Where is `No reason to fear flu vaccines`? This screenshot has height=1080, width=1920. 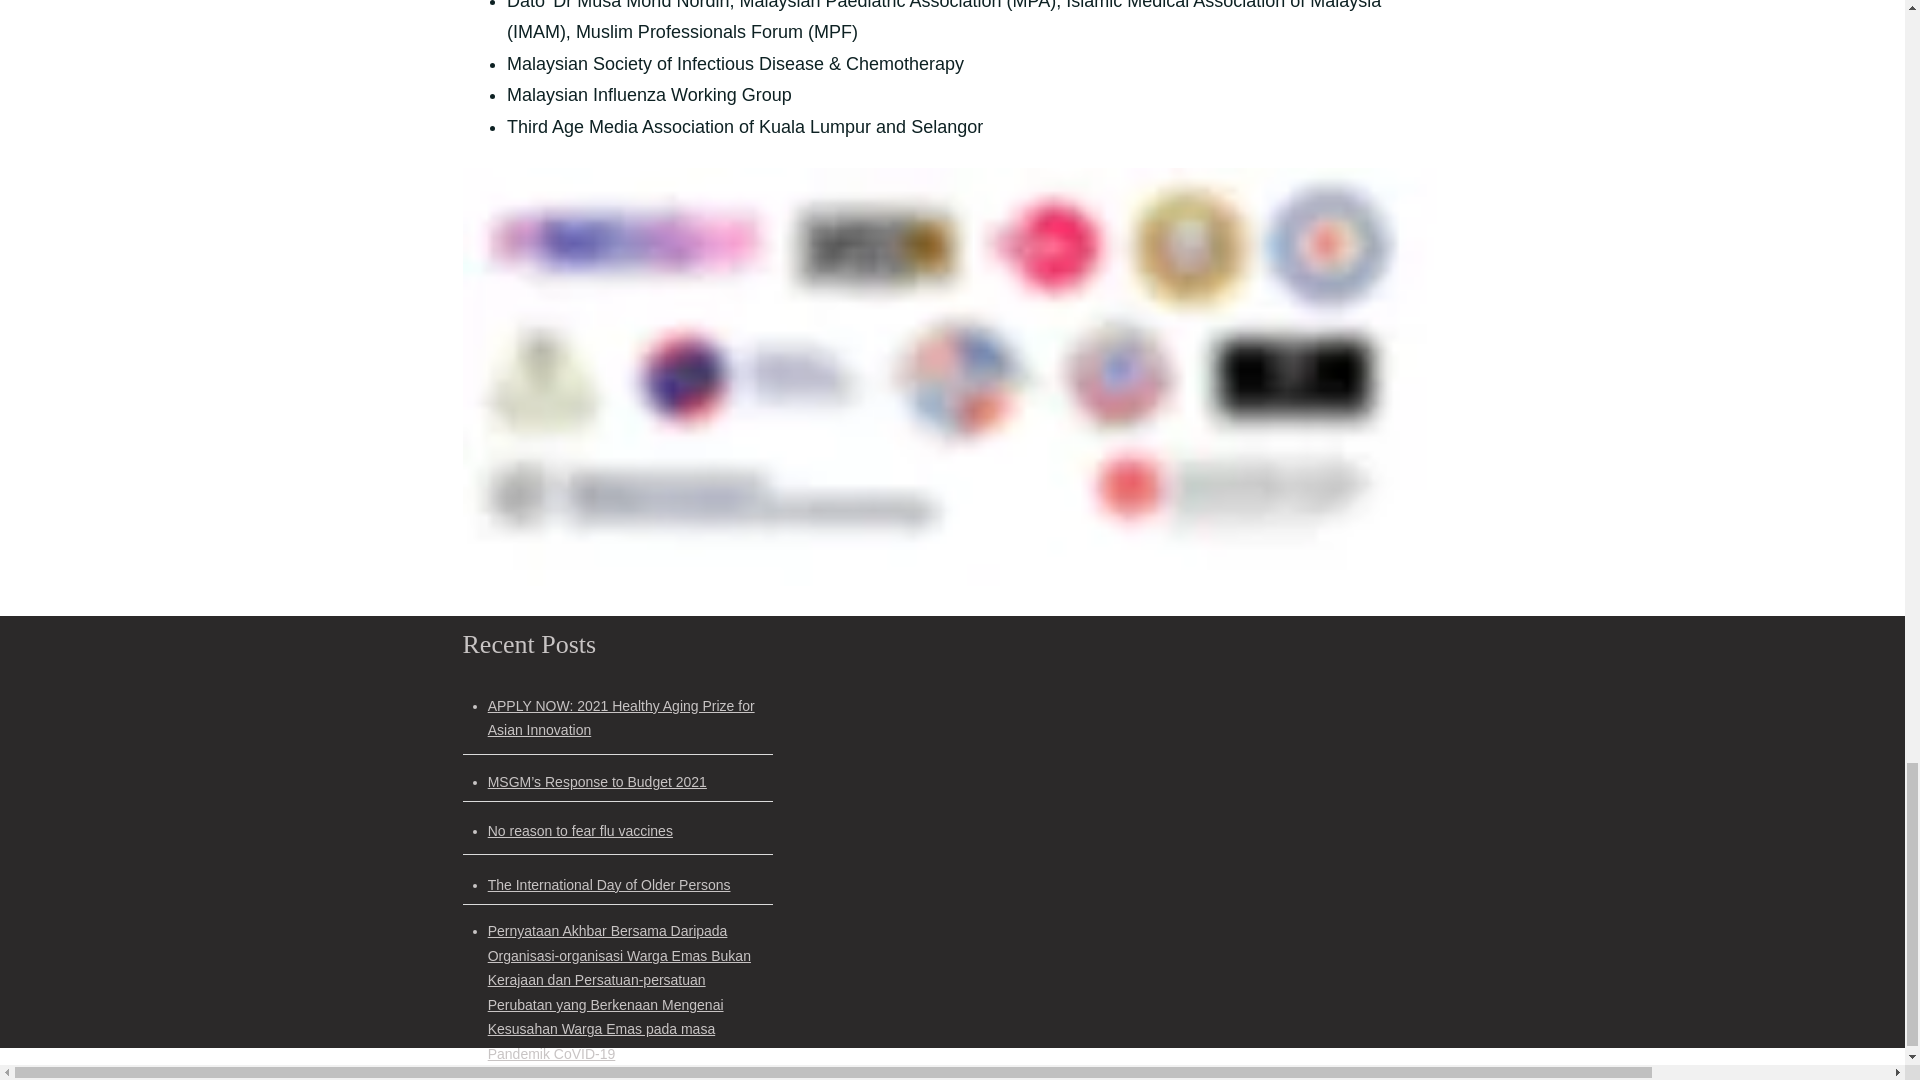
No reason to fear flu vaccines is located at coordinates (580, 830).